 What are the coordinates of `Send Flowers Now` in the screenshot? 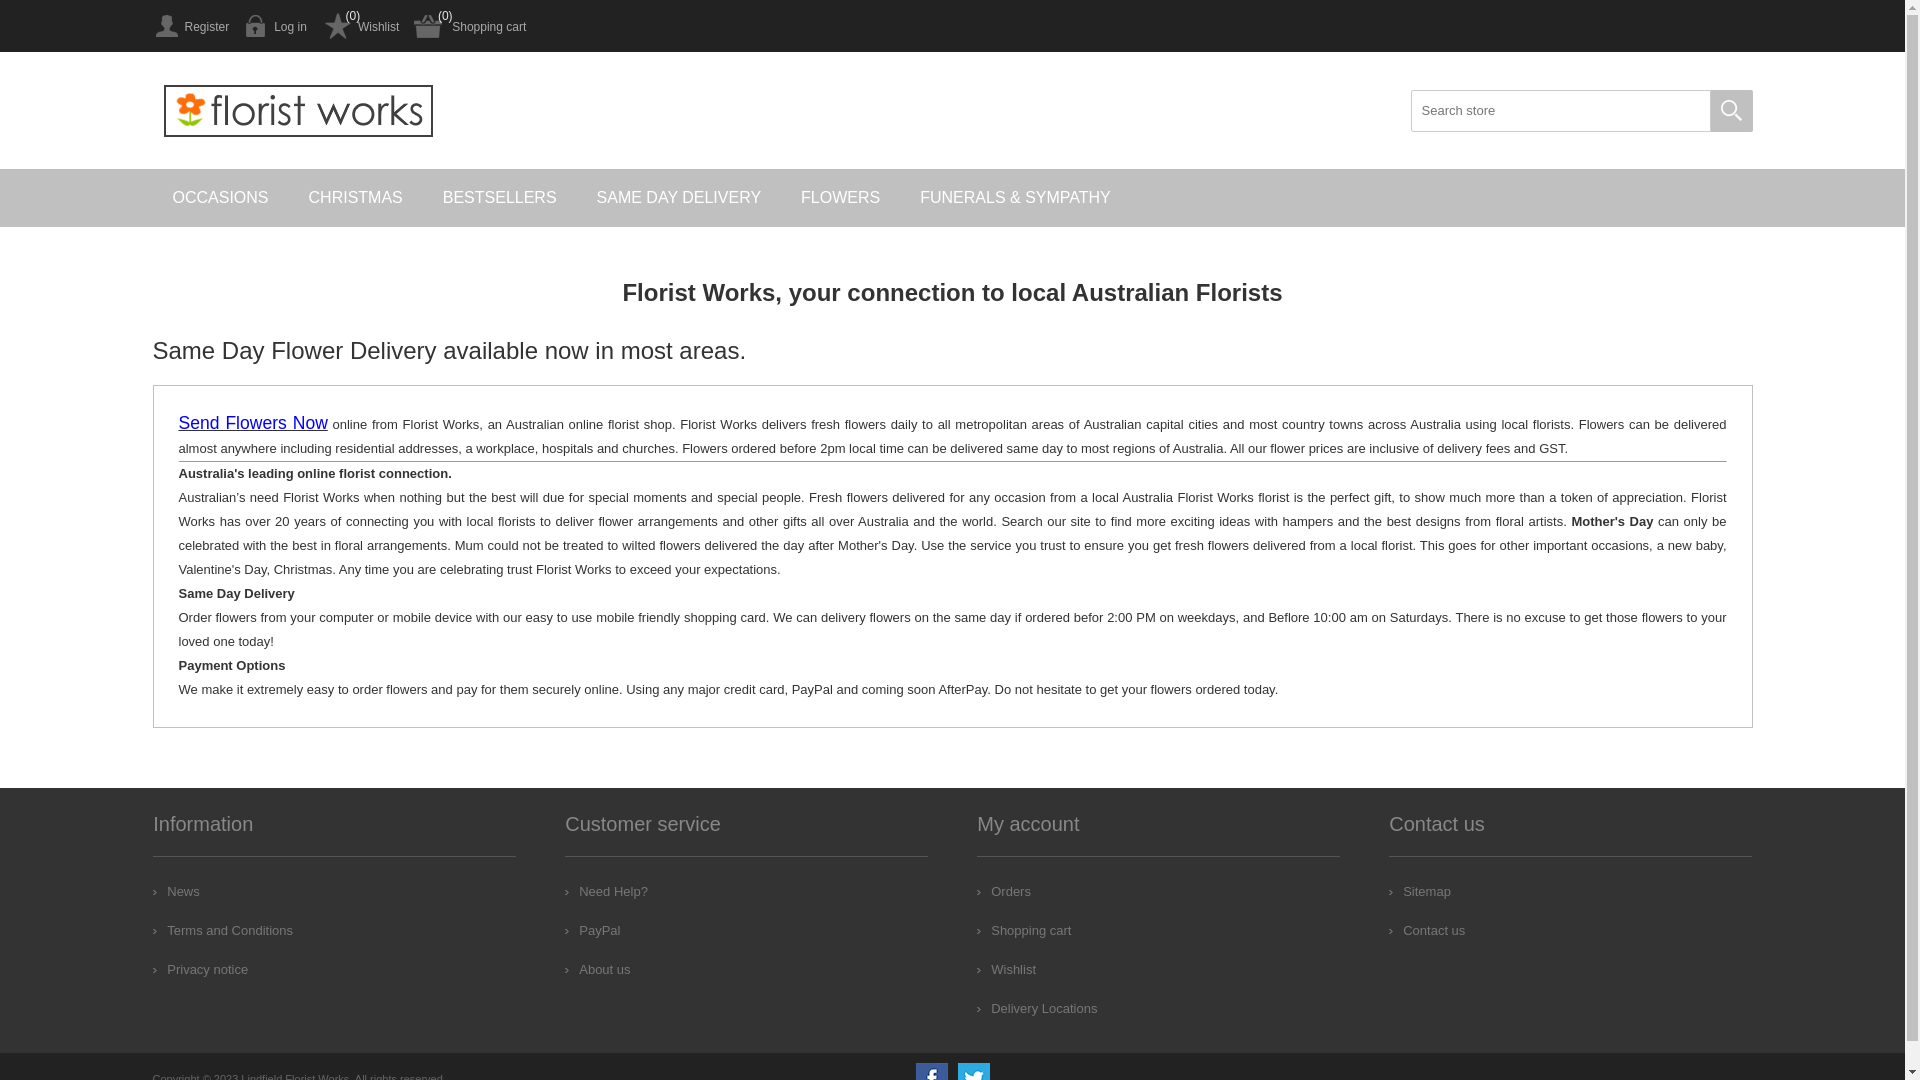 It's located at (252, 424).